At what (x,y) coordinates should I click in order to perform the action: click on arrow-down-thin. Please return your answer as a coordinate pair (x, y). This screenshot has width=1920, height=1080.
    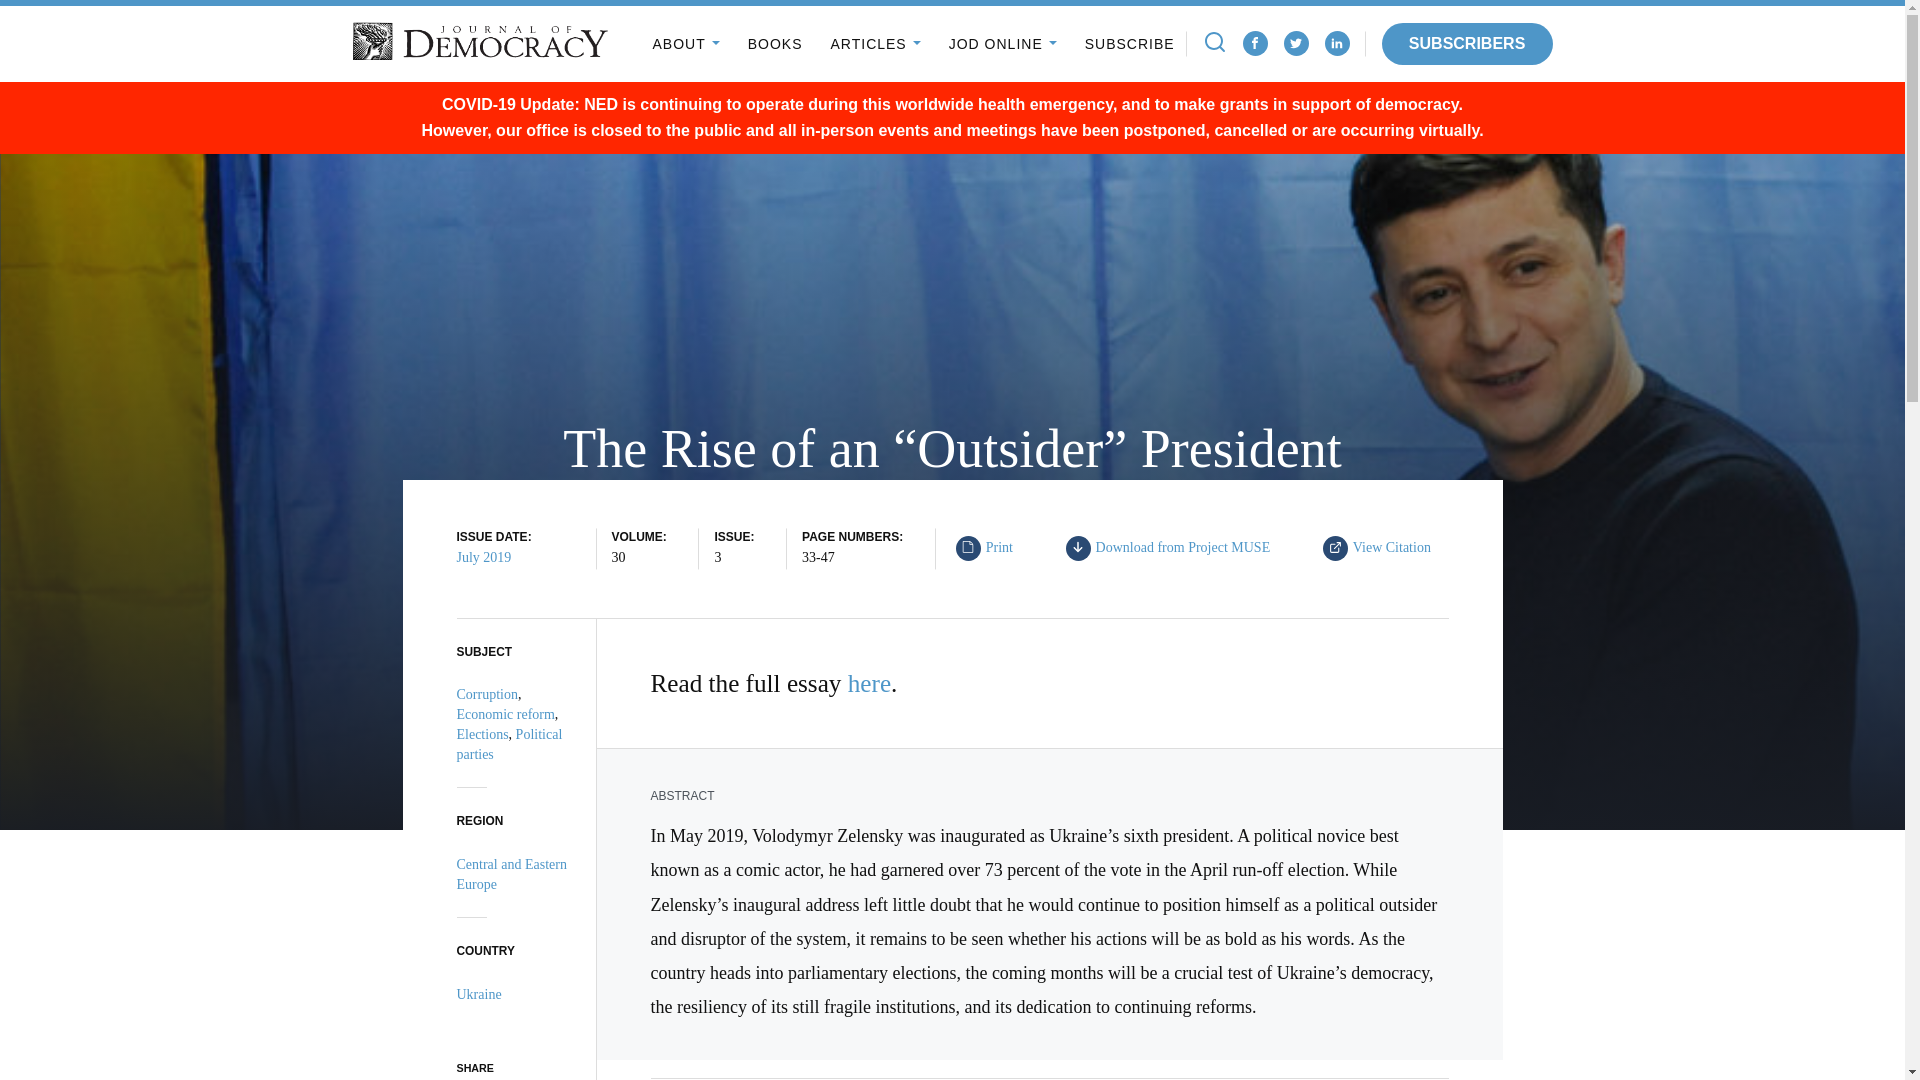
    Looking at the image, I should click on (1078, 546).